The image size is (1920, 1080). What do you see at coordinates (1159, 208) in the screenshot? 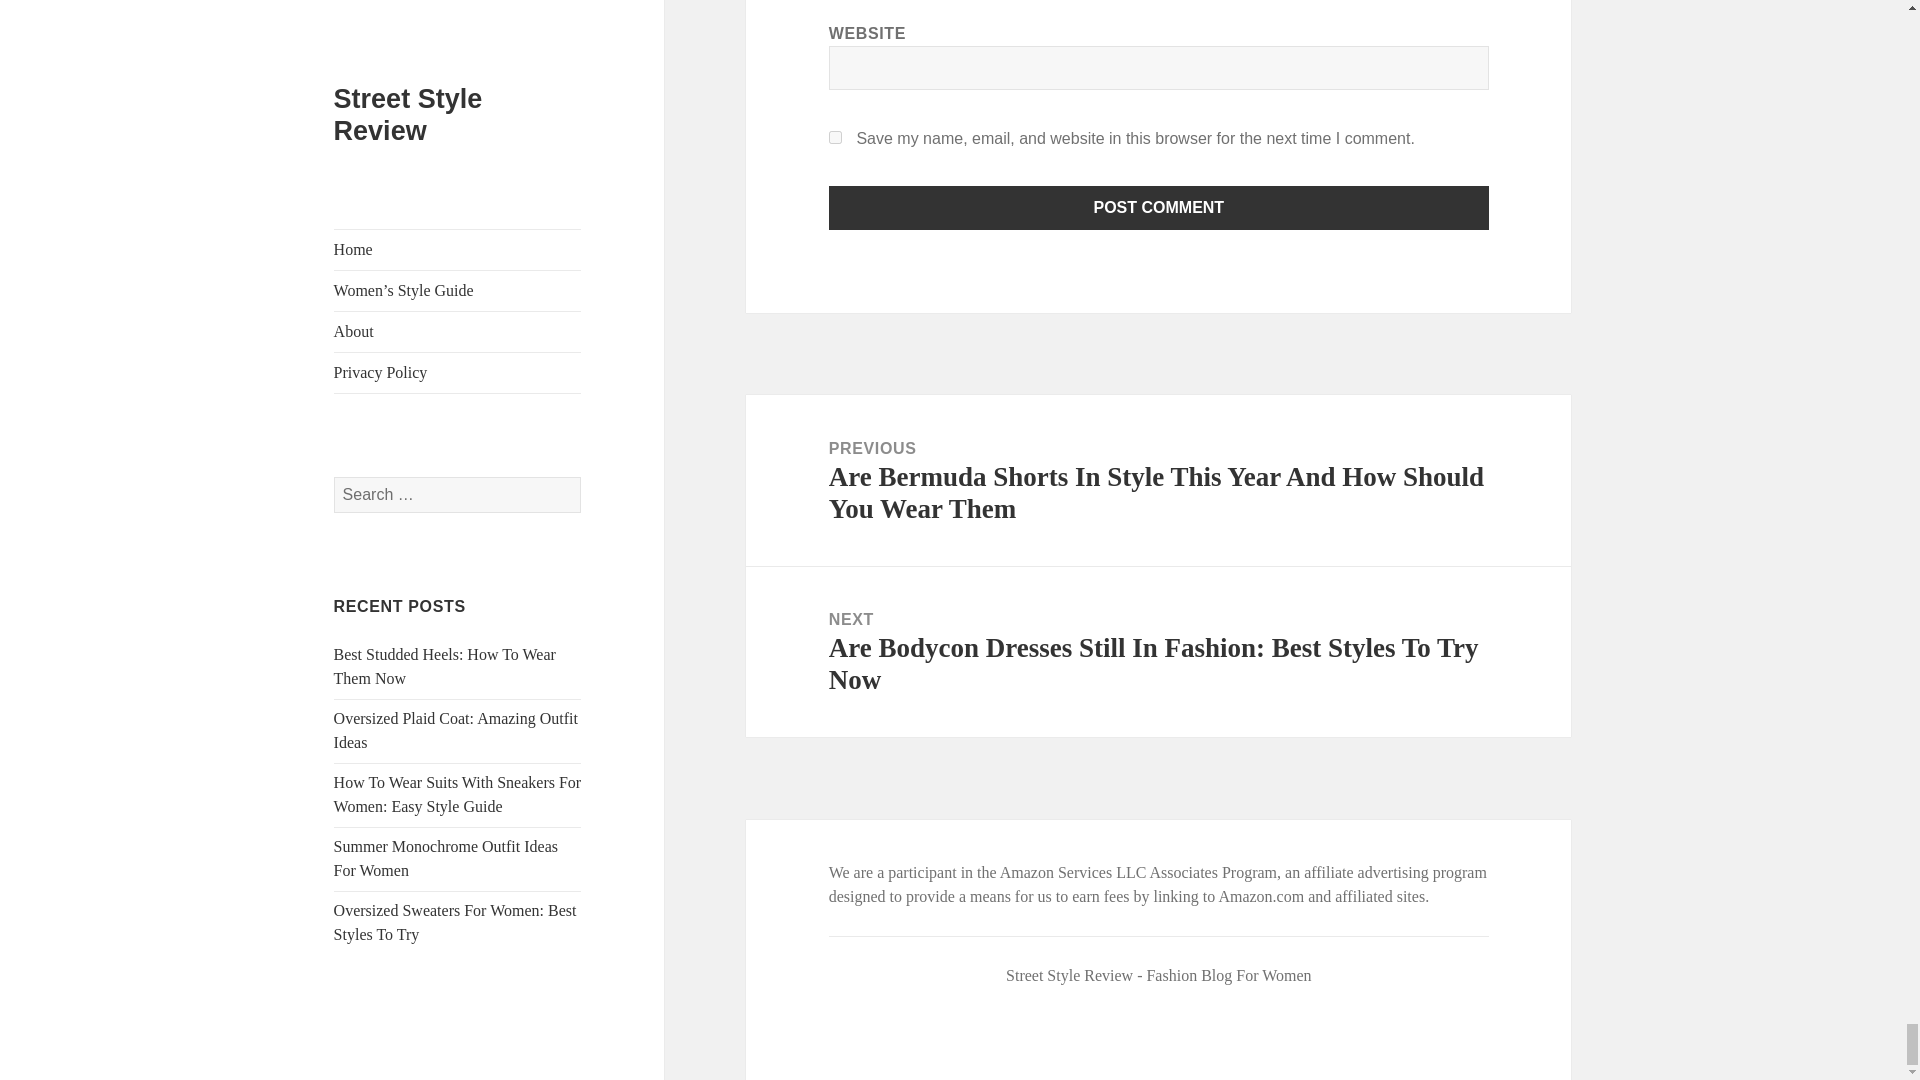
I see `Post Comment` at bounding box center [1159, 208].